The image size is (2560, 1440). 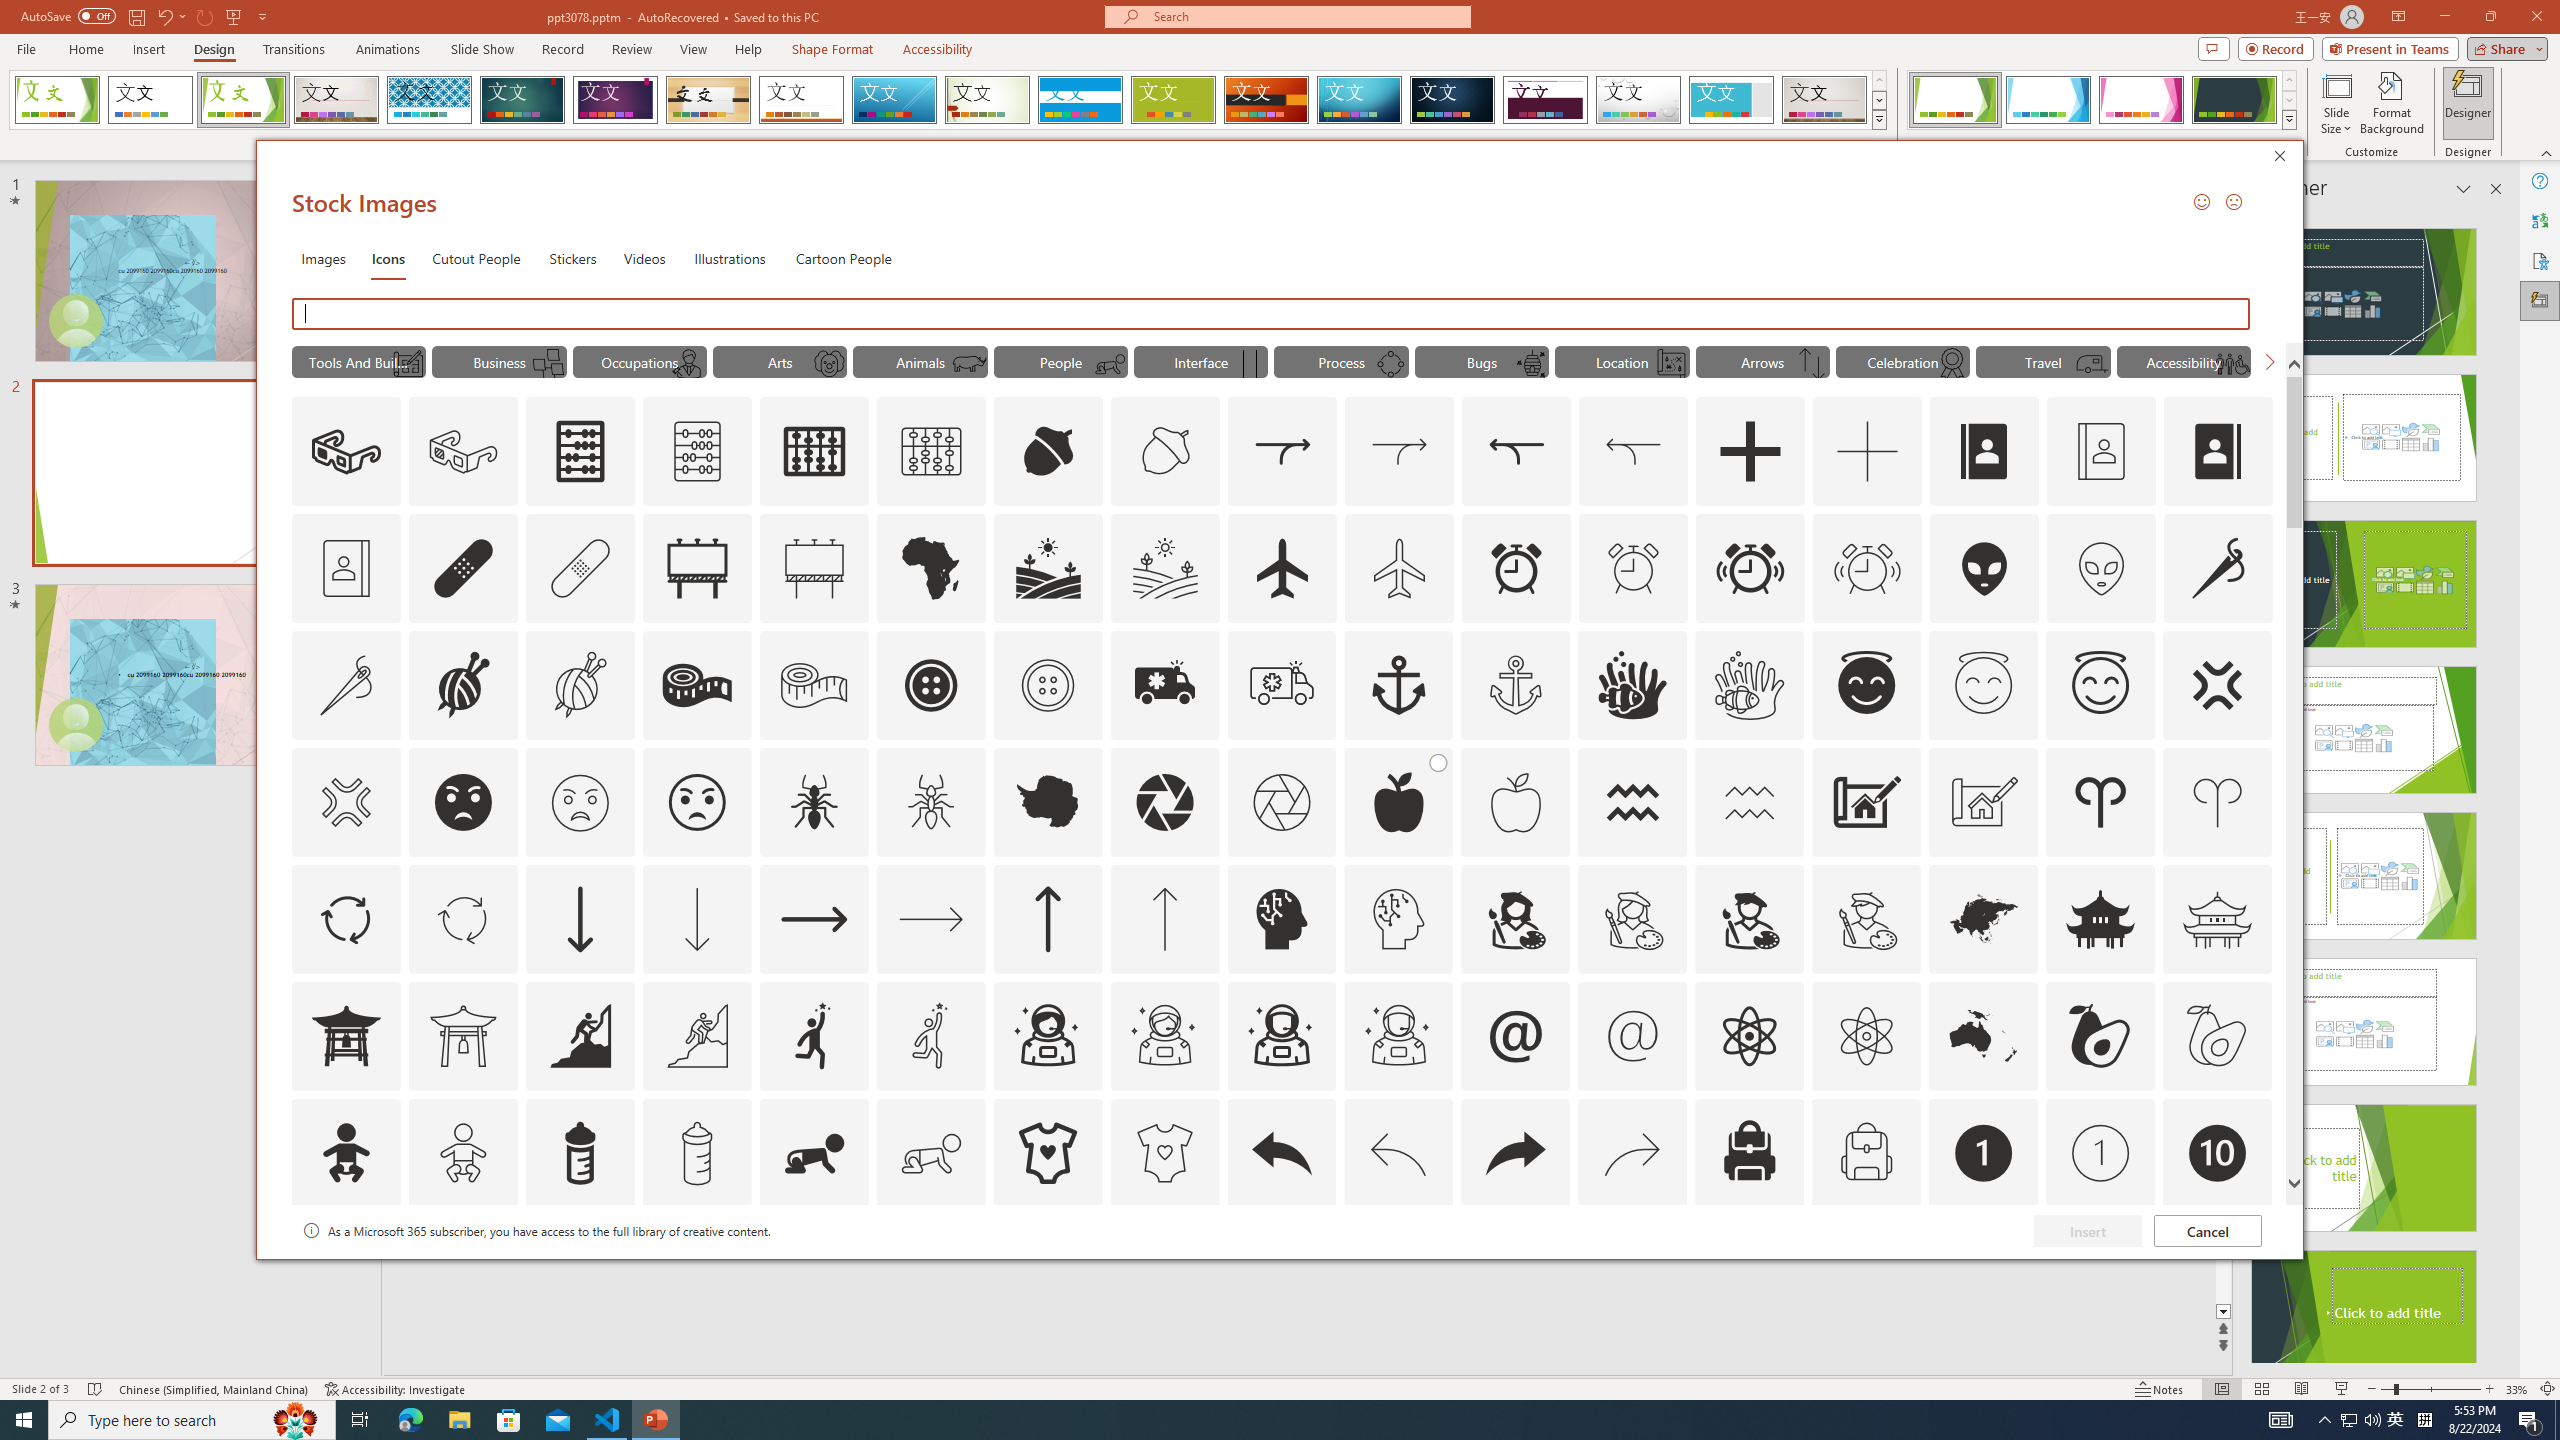 What do you see at coordinates (1272, 314) in the screenshot?
I see `Search Icons` at bounding box center [1272, 314].